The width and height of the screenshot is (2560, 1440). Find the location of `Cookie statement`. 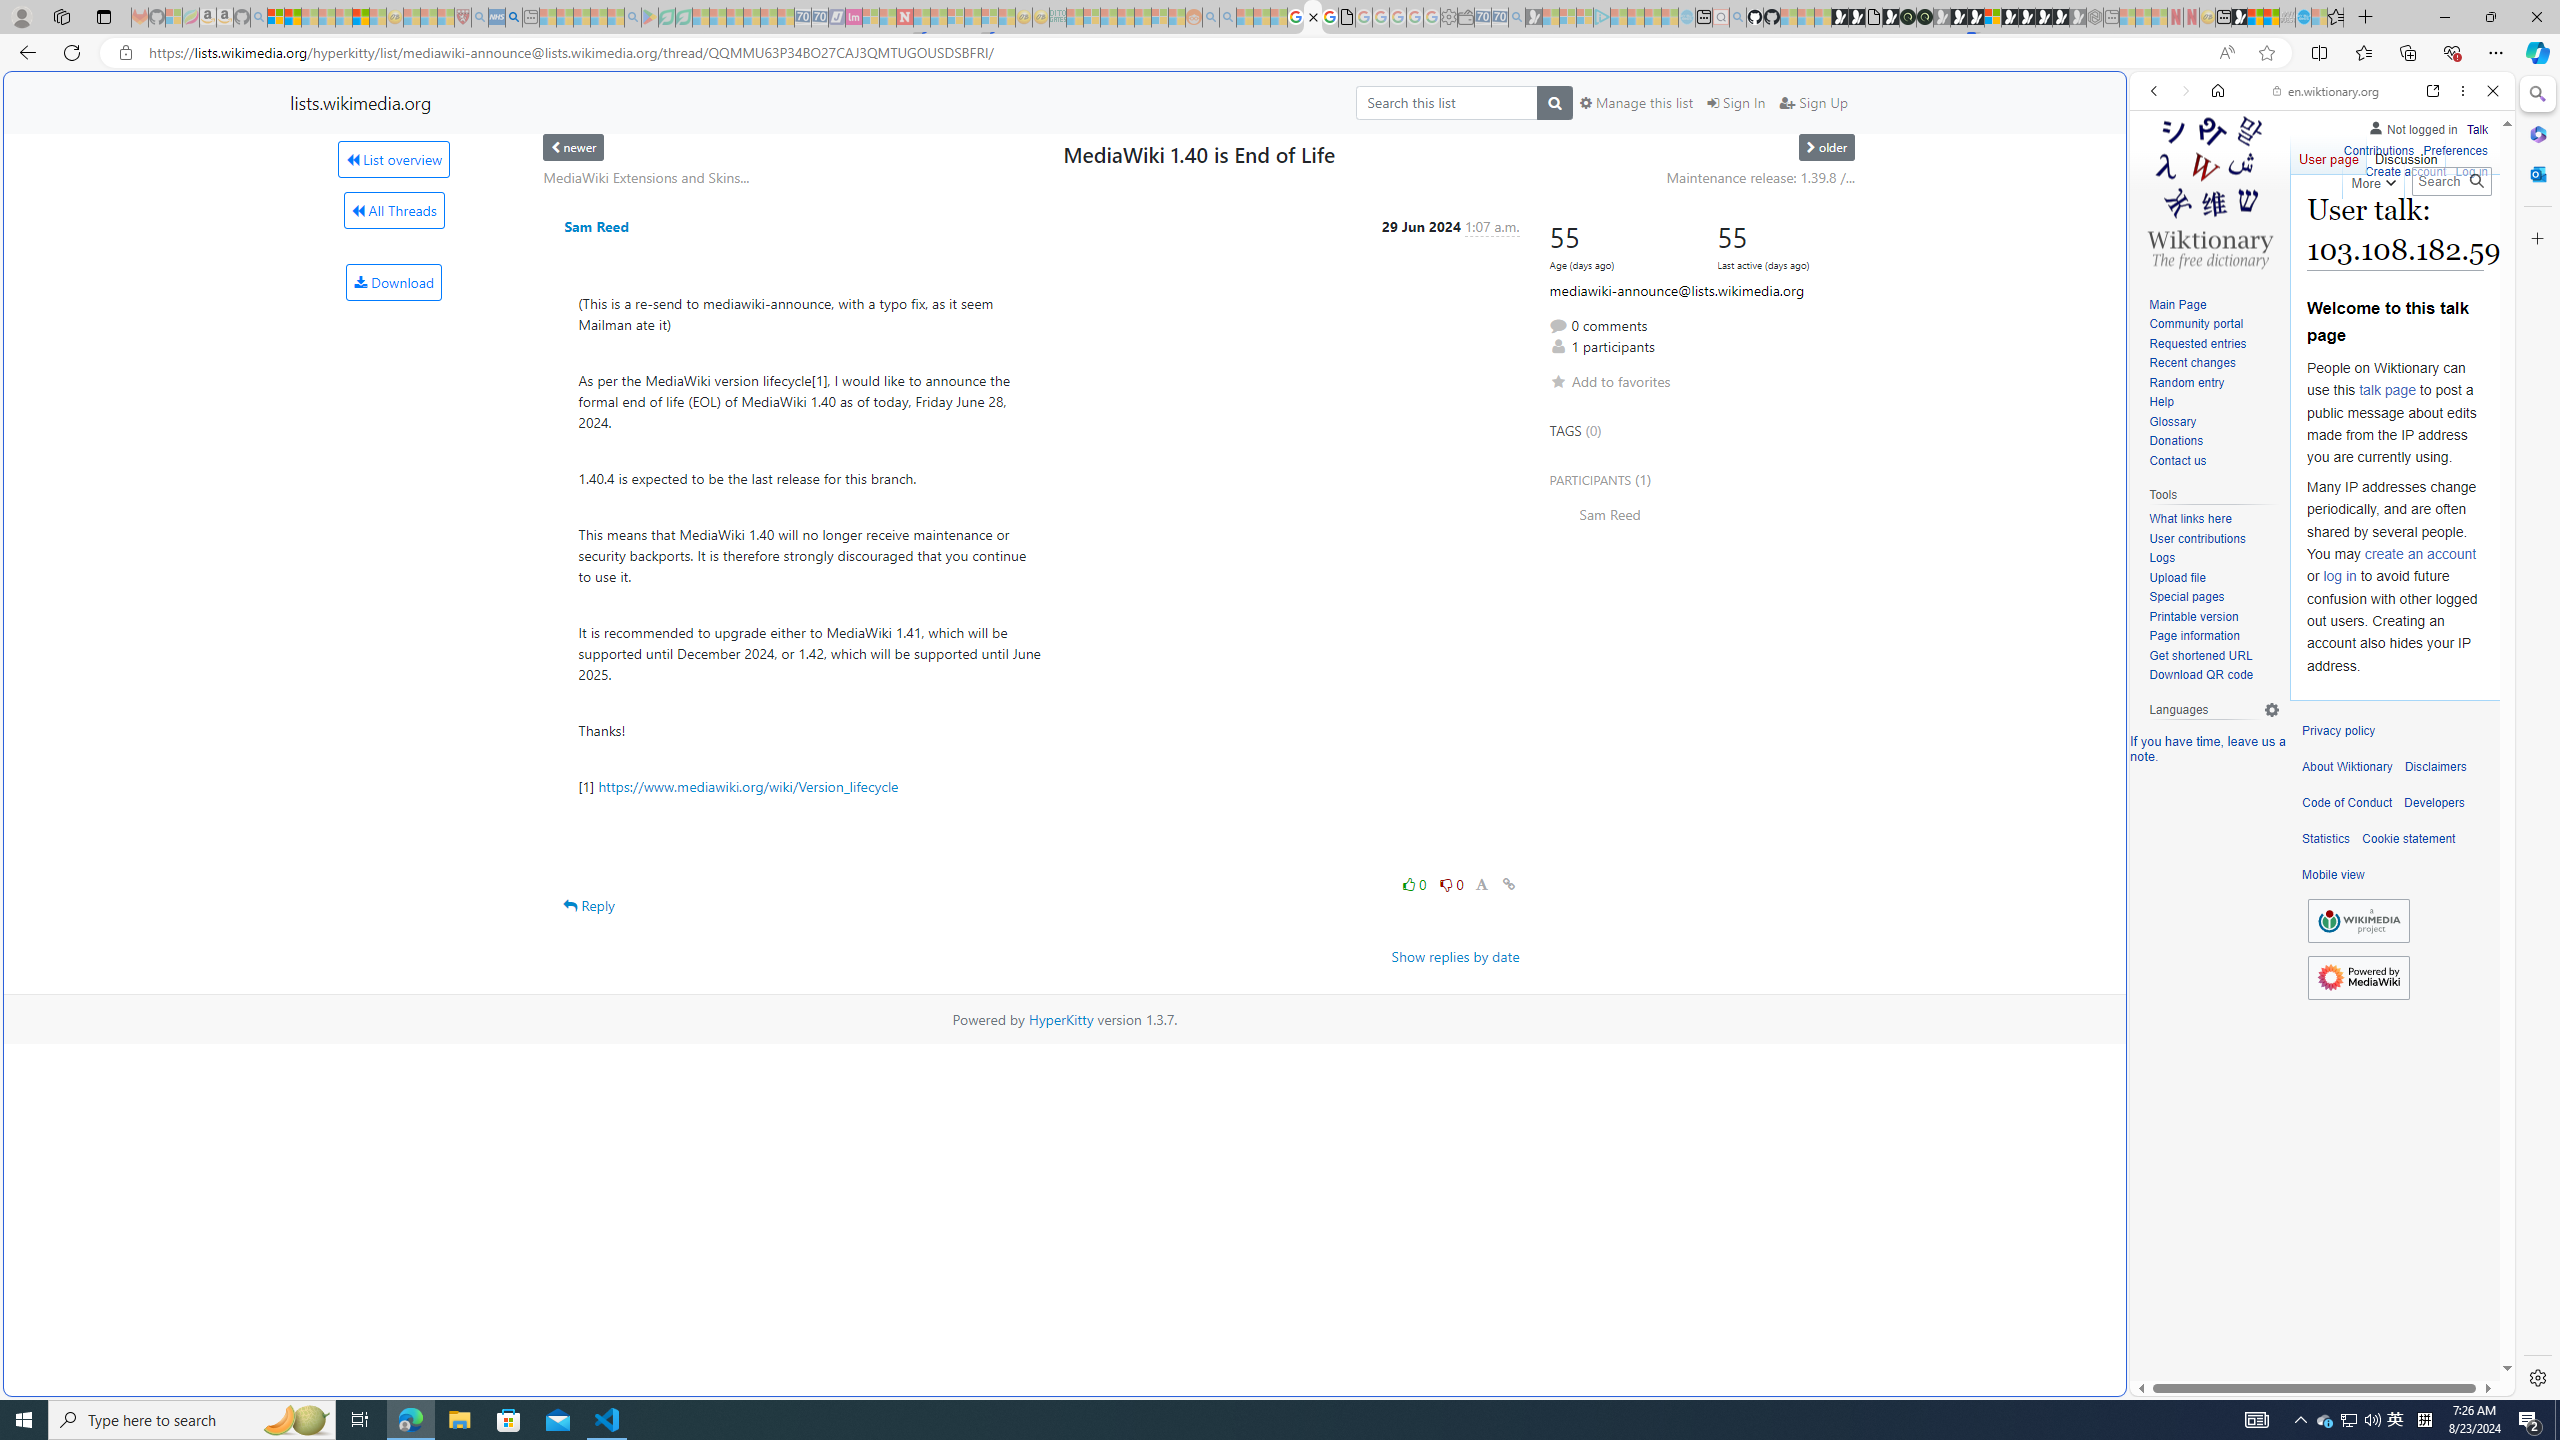

Cookie statement is located at coordinates (2408, 839).